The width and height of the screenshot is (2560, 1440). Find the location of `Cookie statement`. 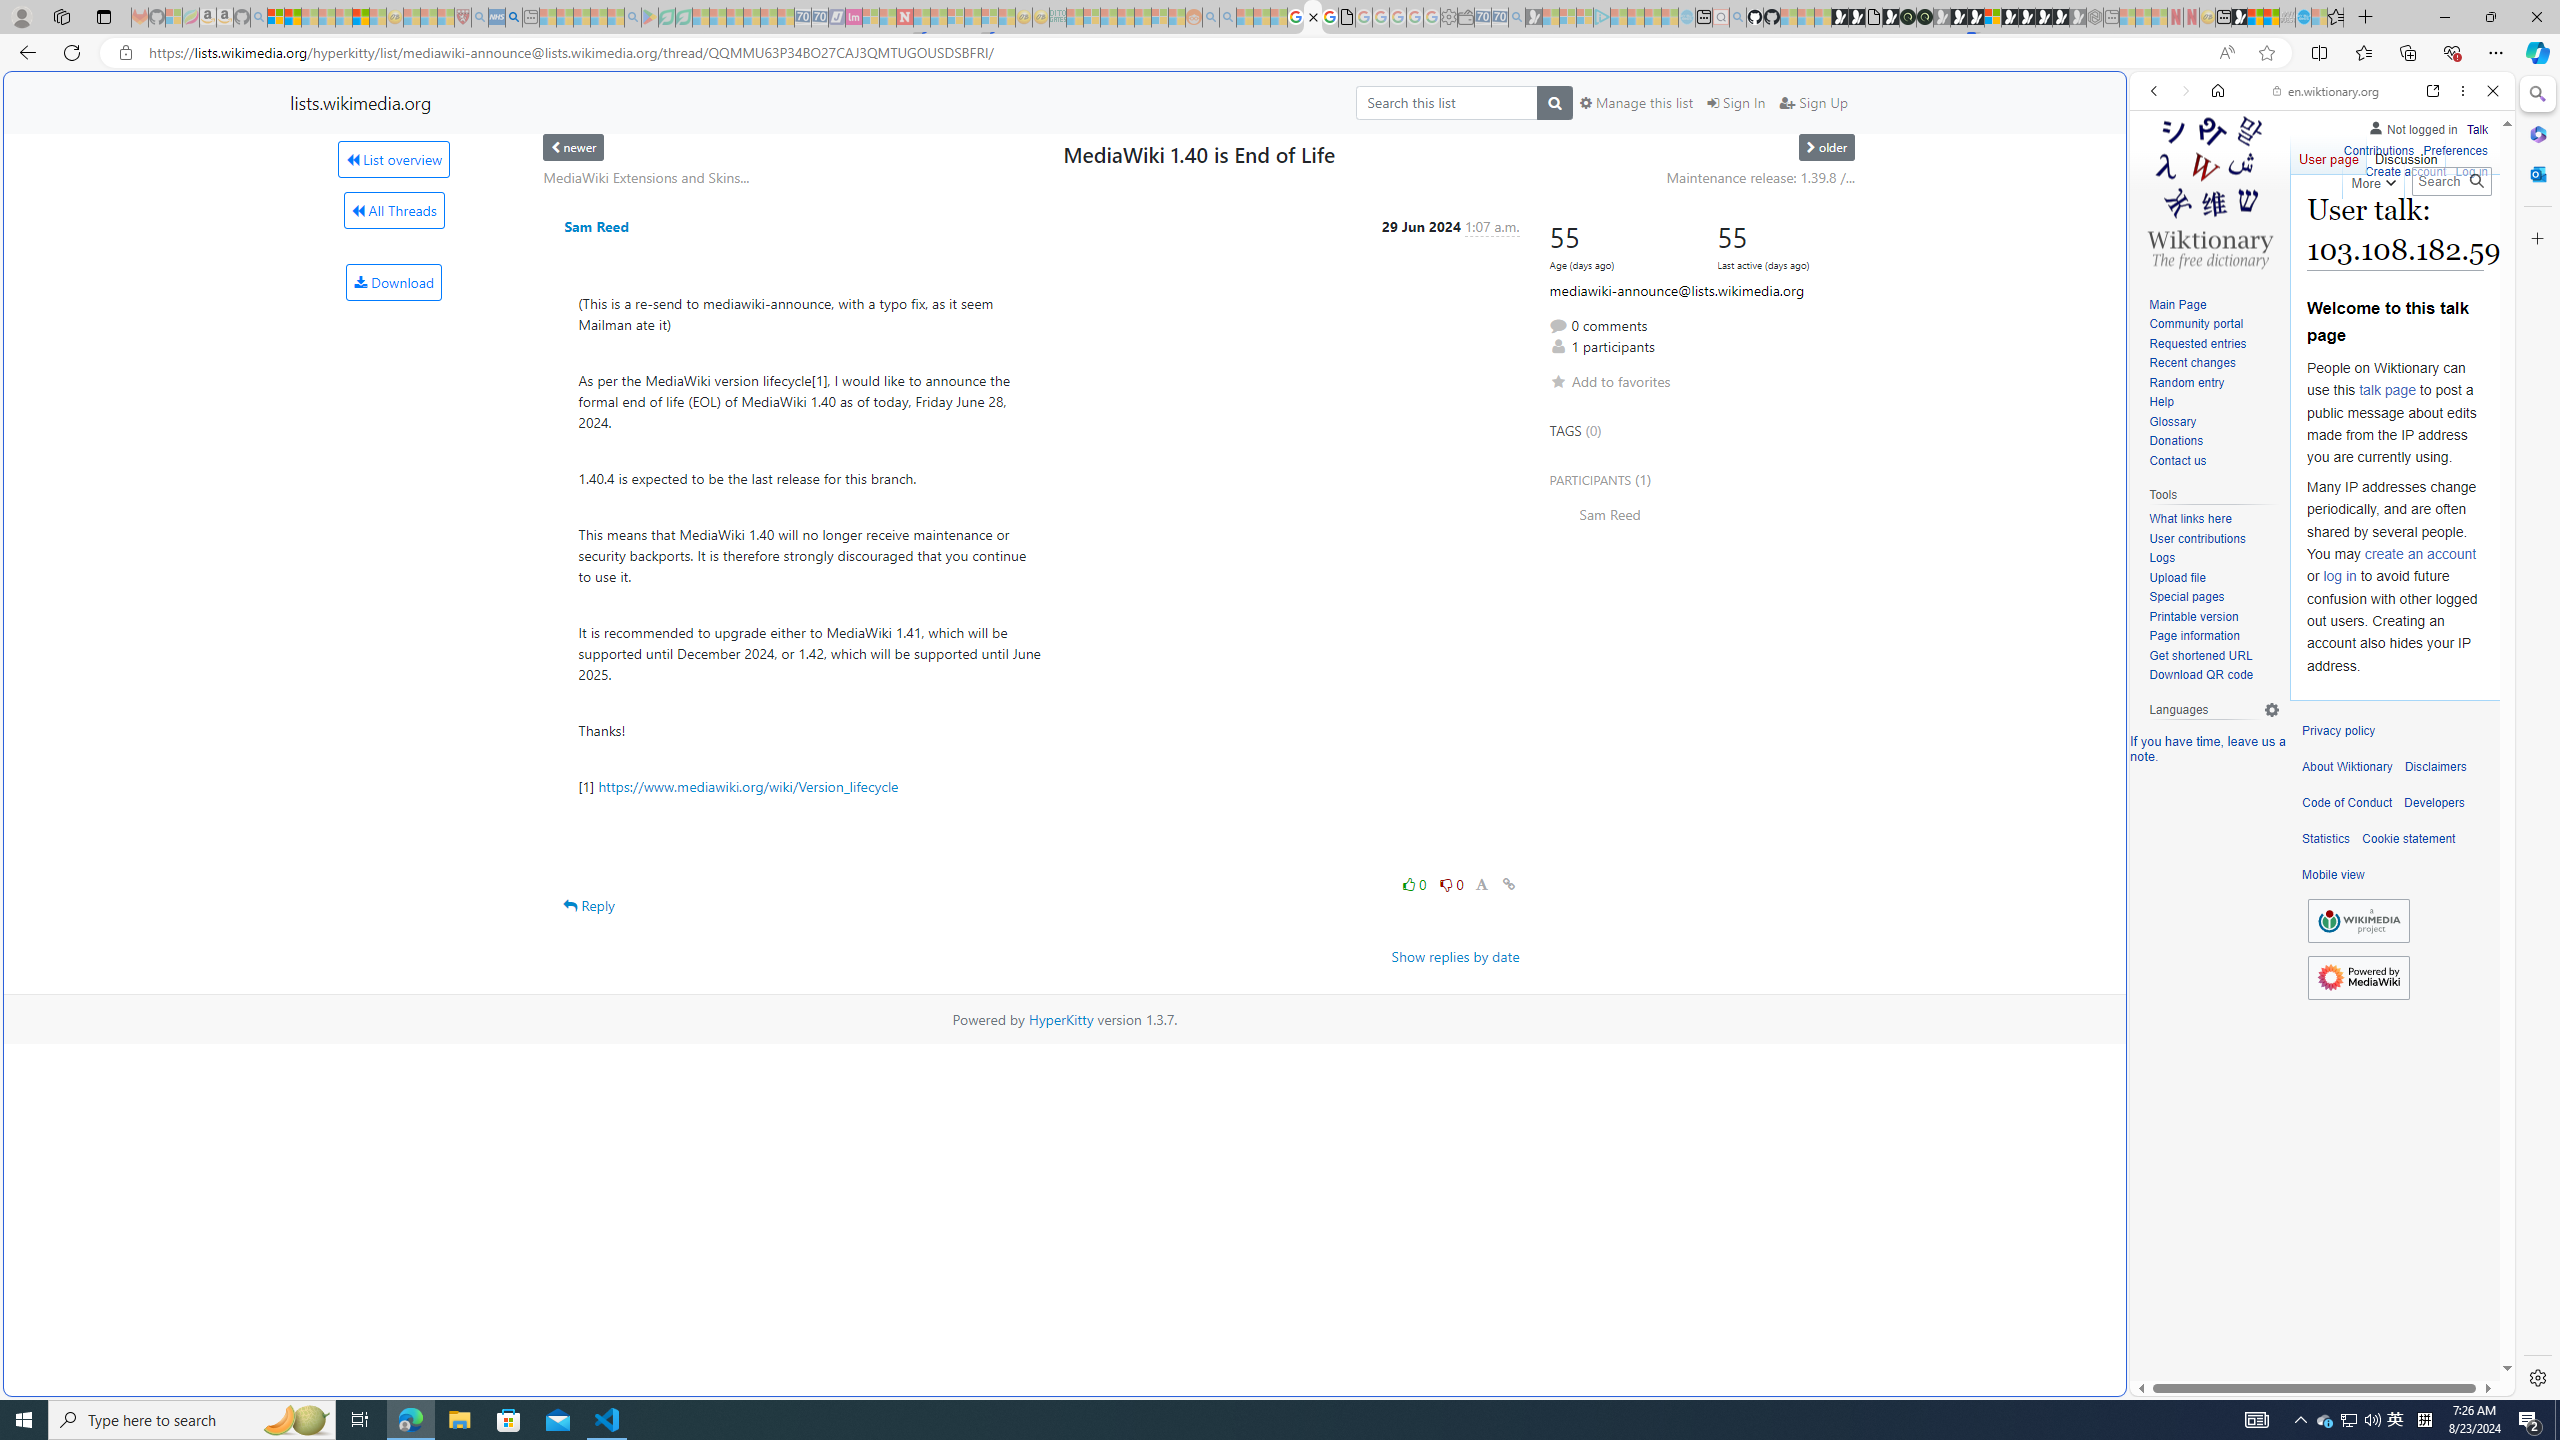

Cookie statement is located at coordinates (2408, 839).